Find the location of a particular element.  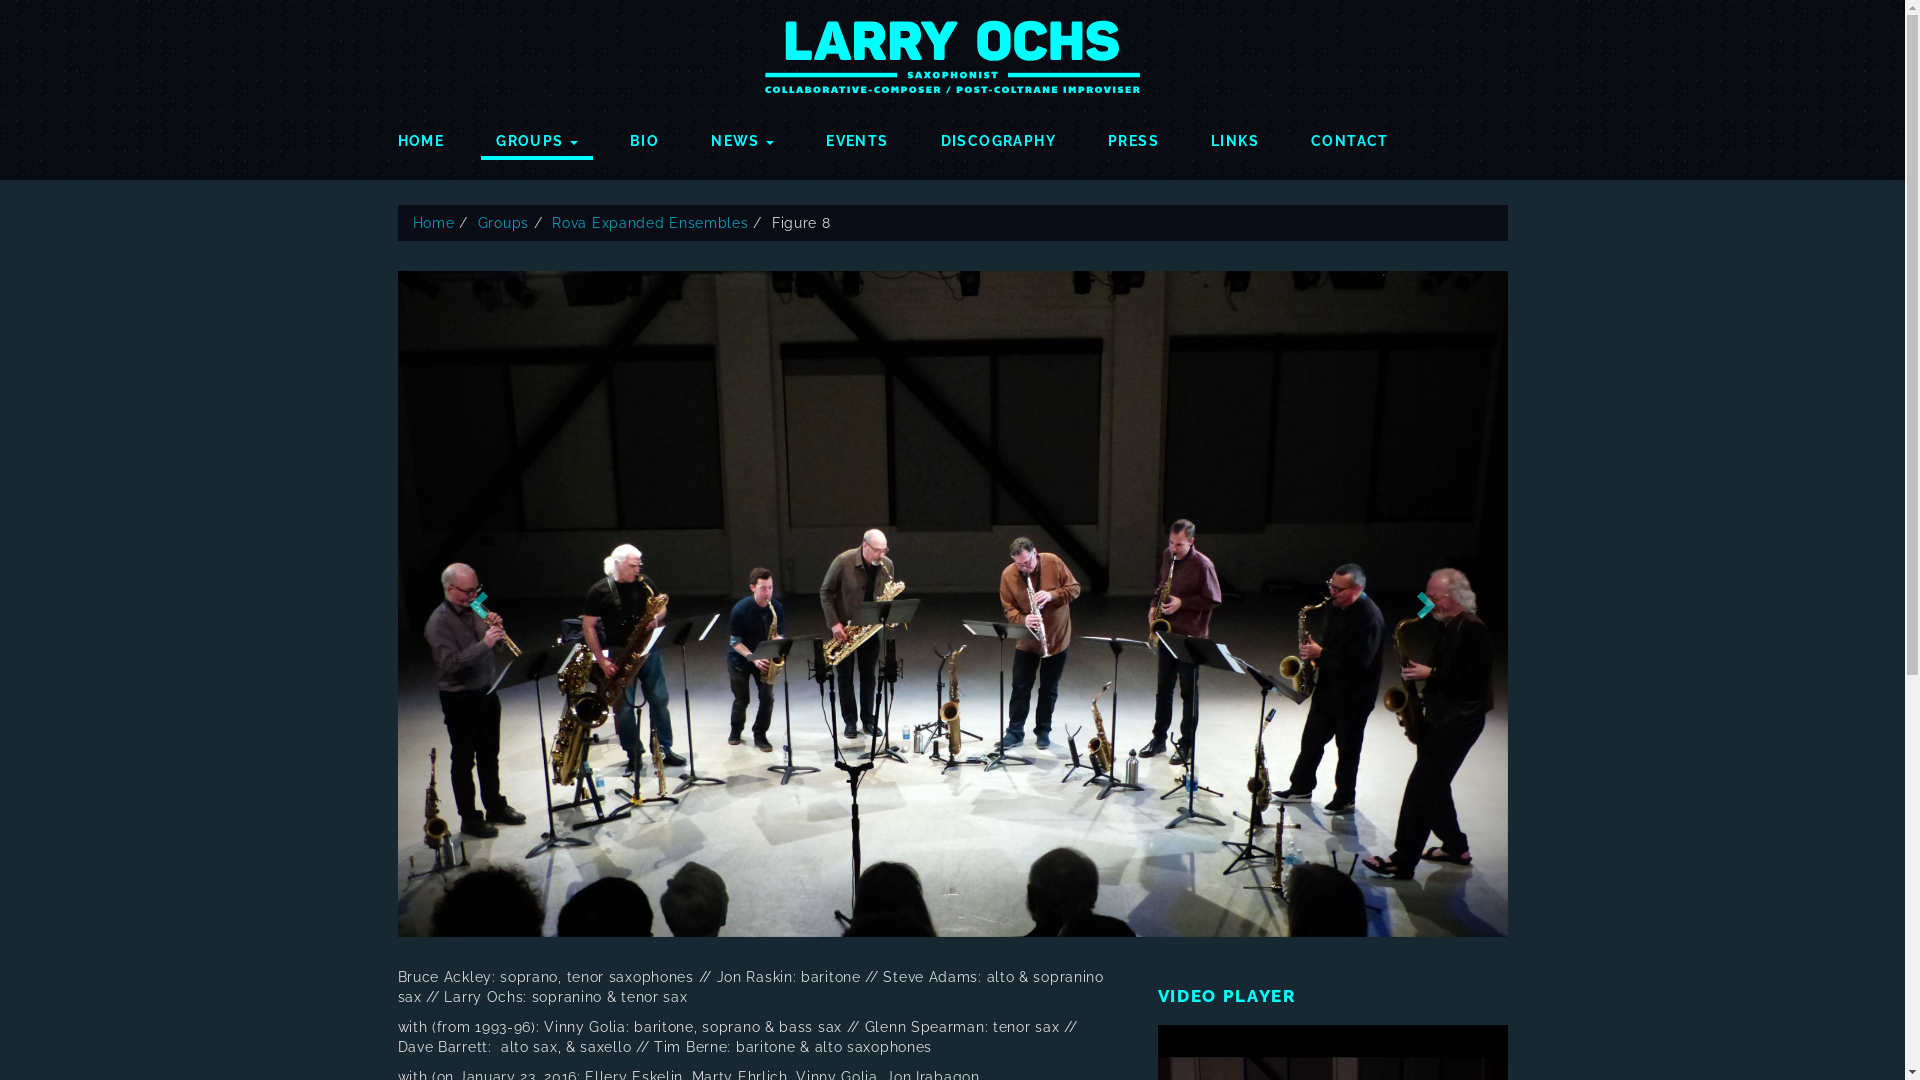

Rova Expanded Ensembles is located at coordinates (650, 223).